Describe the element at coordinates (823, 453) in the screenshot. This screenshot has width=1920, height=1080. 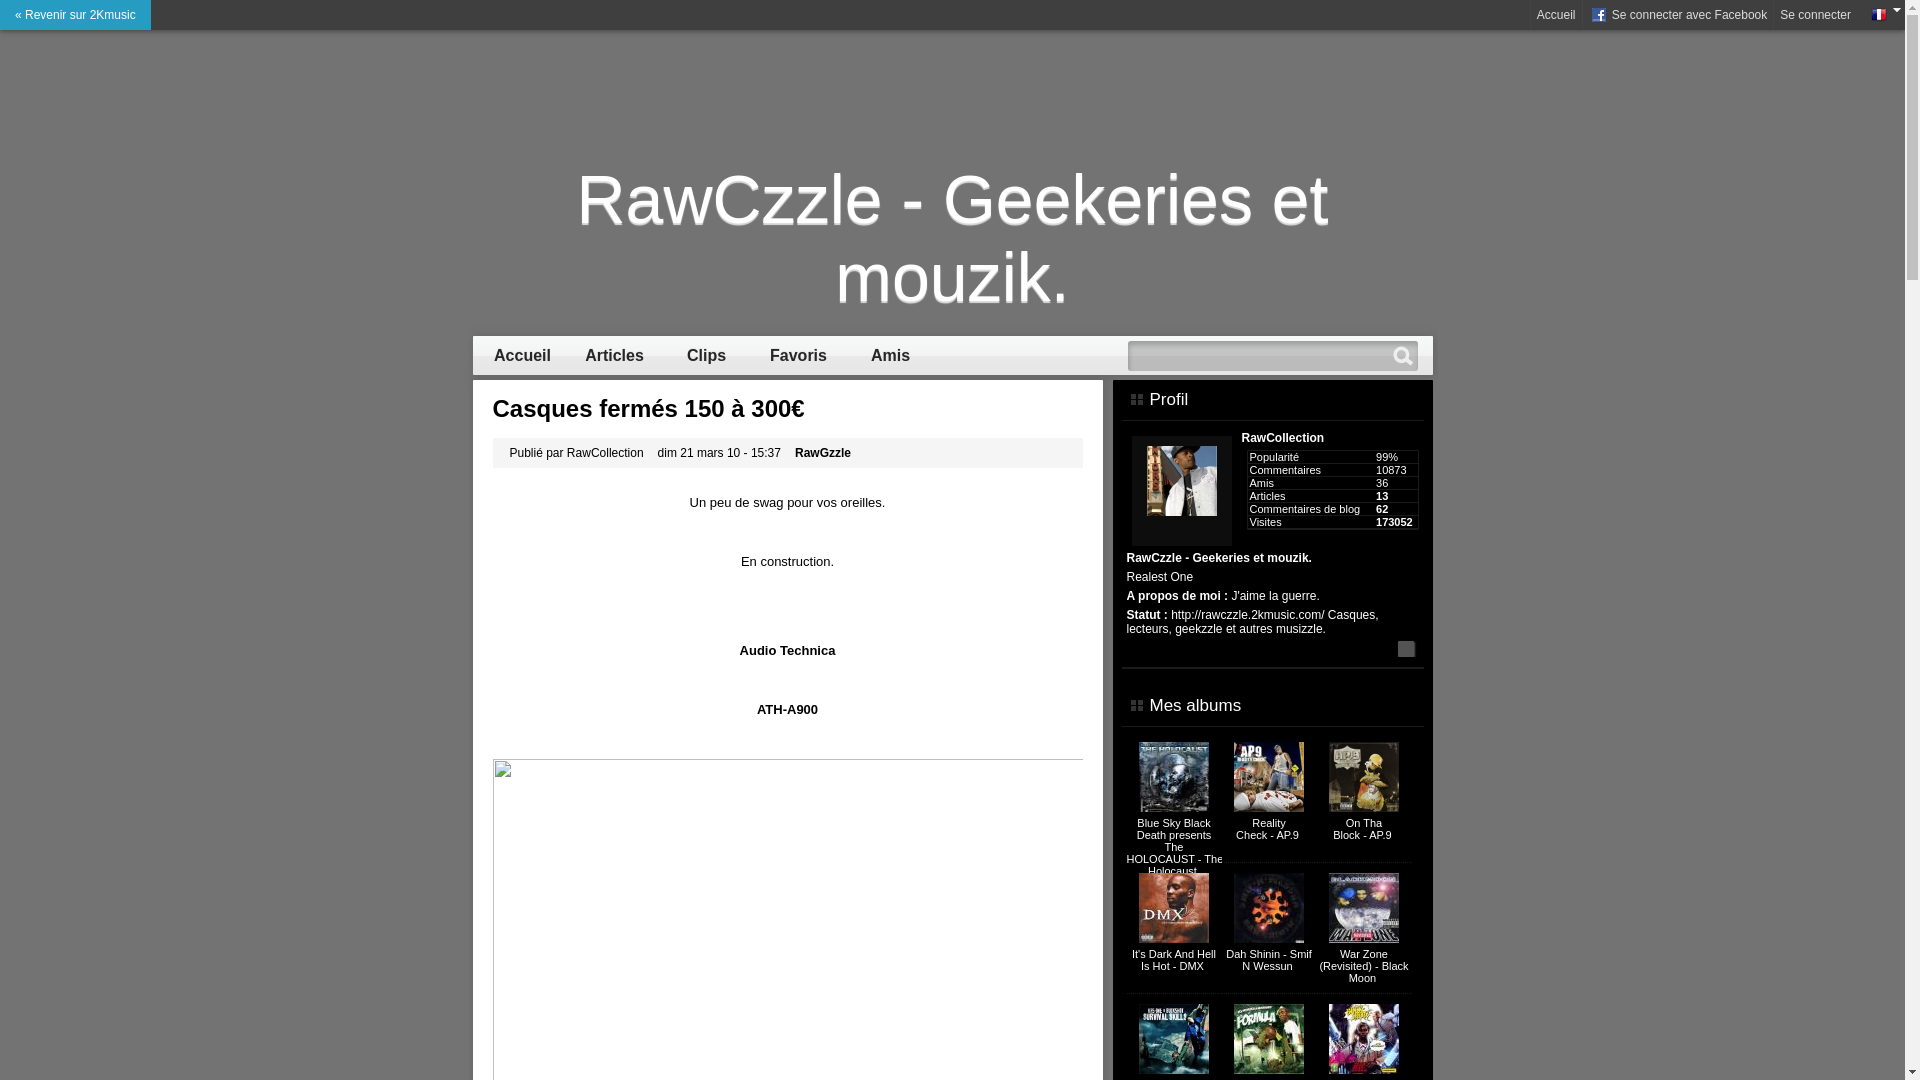
I see `RawGzzle` at that location.